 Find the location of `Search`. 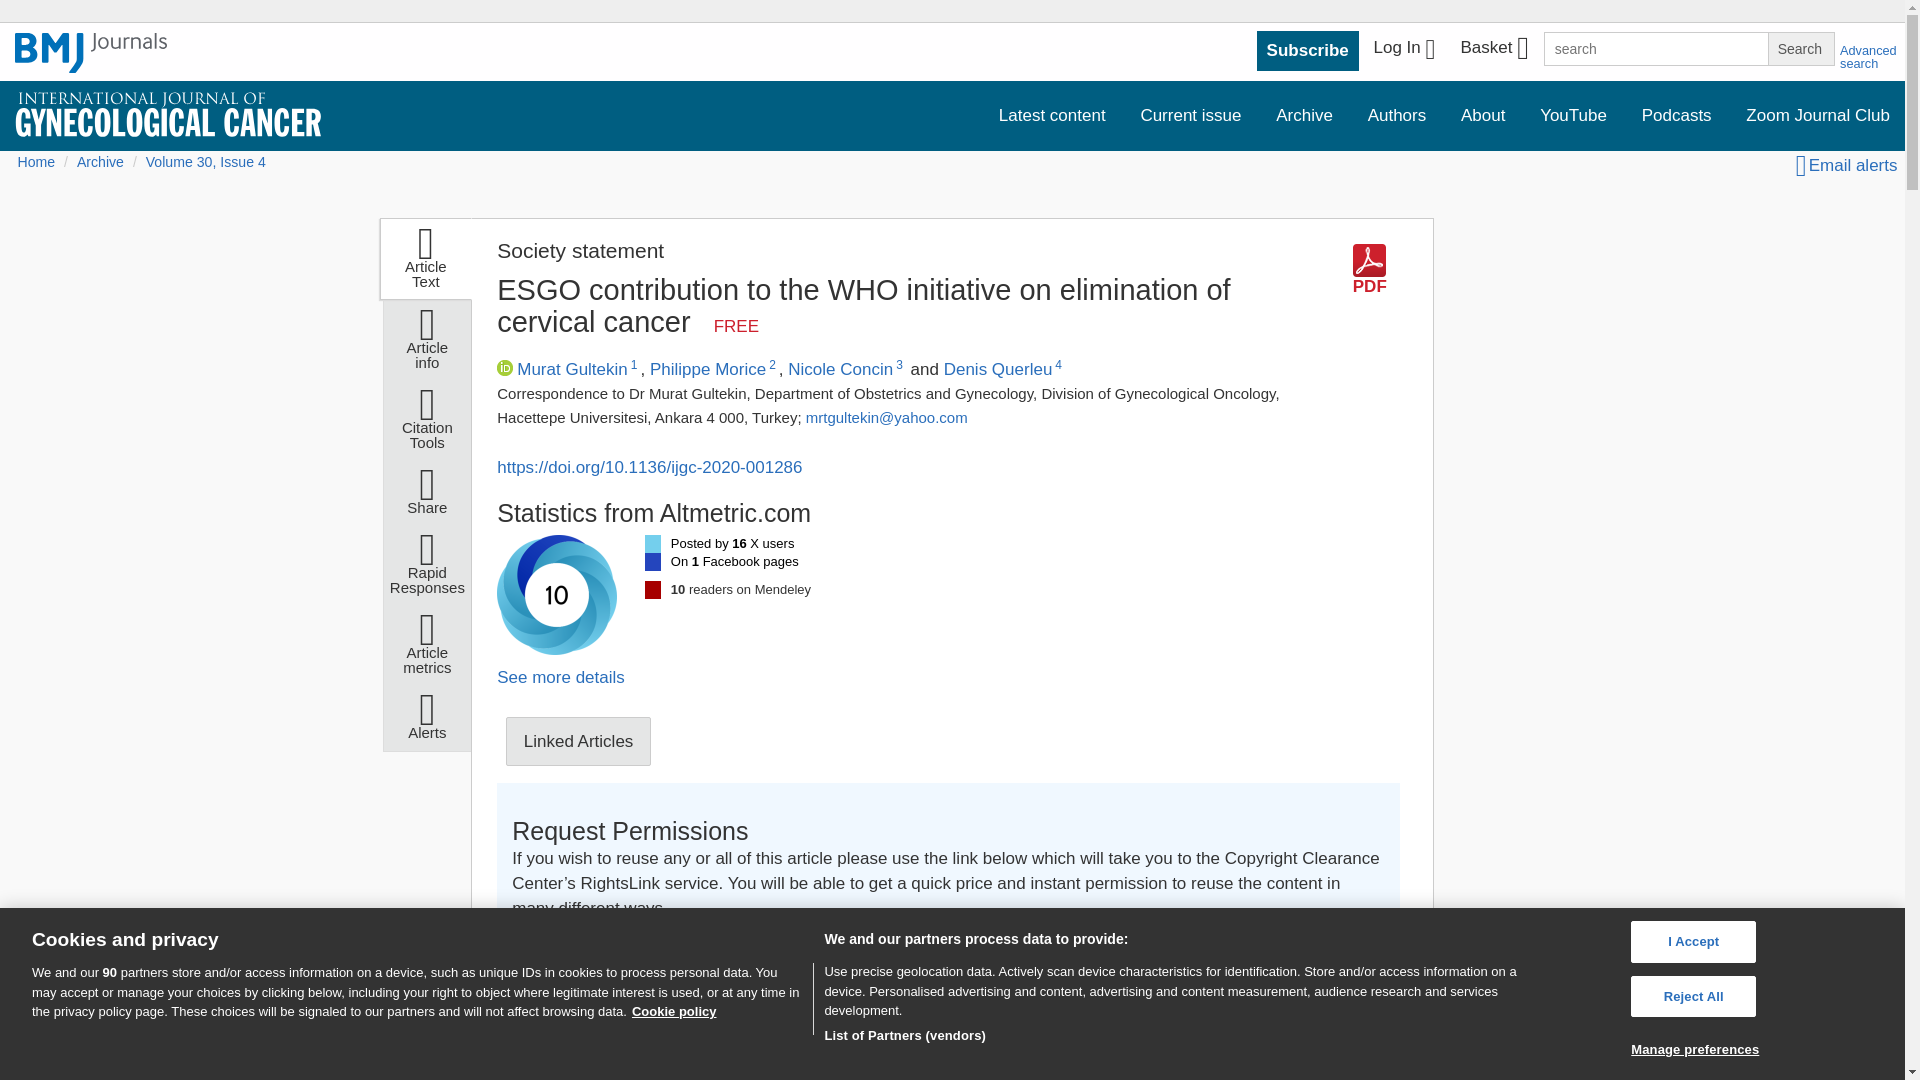

Search is located at coordinates (1800, 48).